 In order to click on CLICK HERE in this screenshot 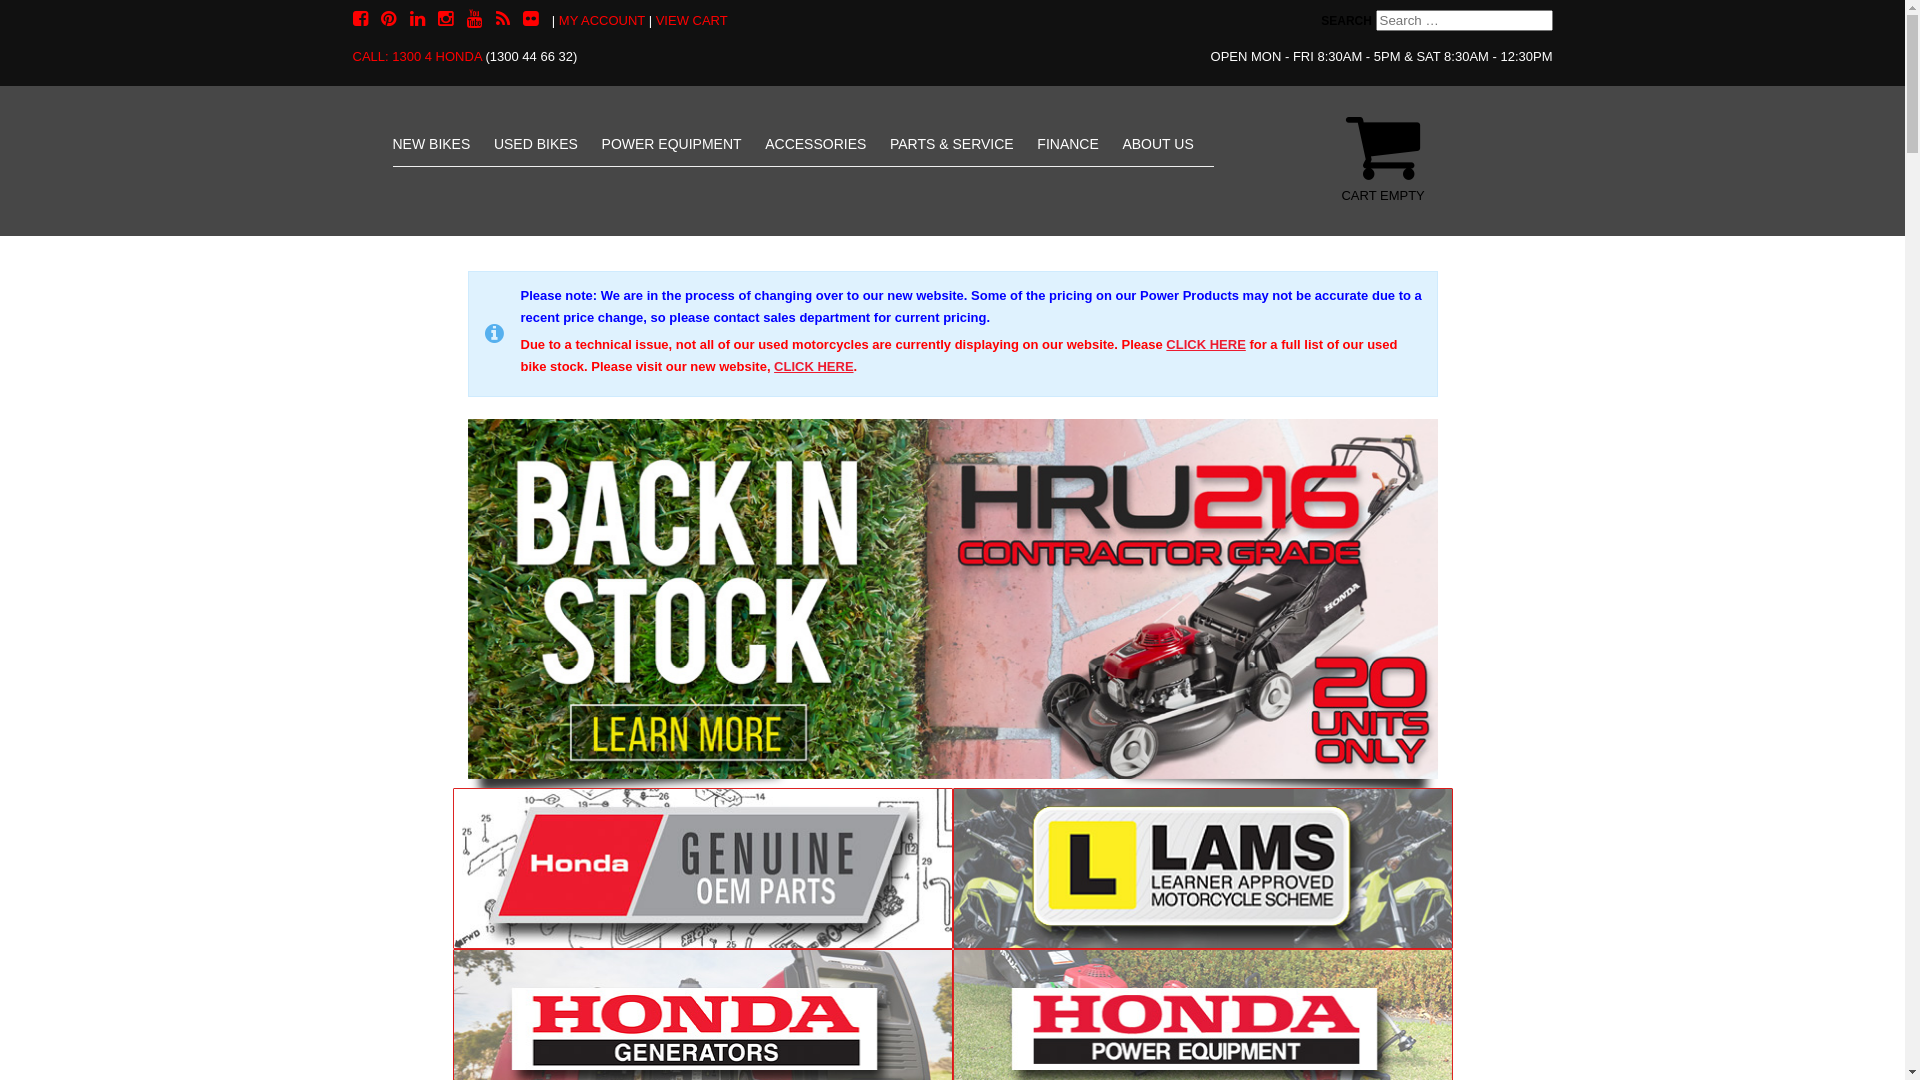, I will do `click(814, 366)`.